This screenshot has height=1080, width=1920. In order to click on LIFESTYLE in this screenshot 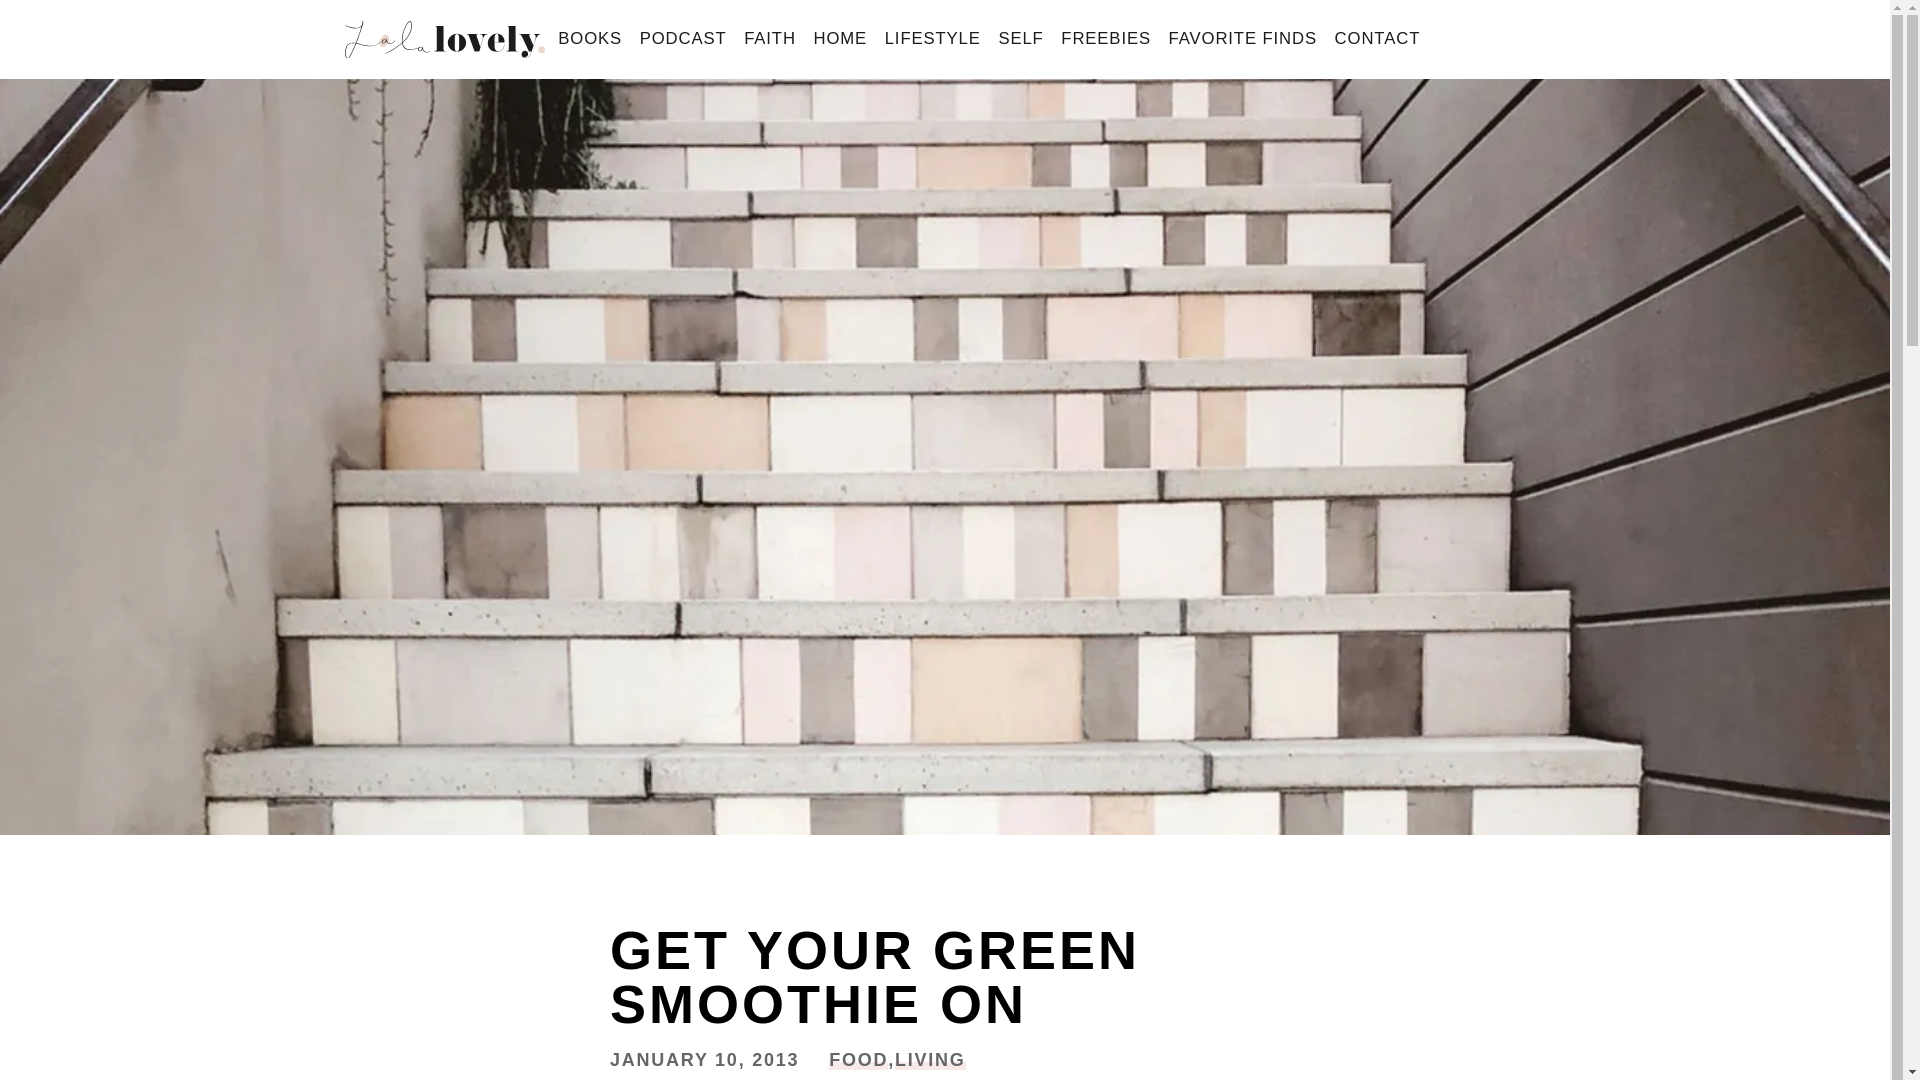, I will do `click(932, 40)`.